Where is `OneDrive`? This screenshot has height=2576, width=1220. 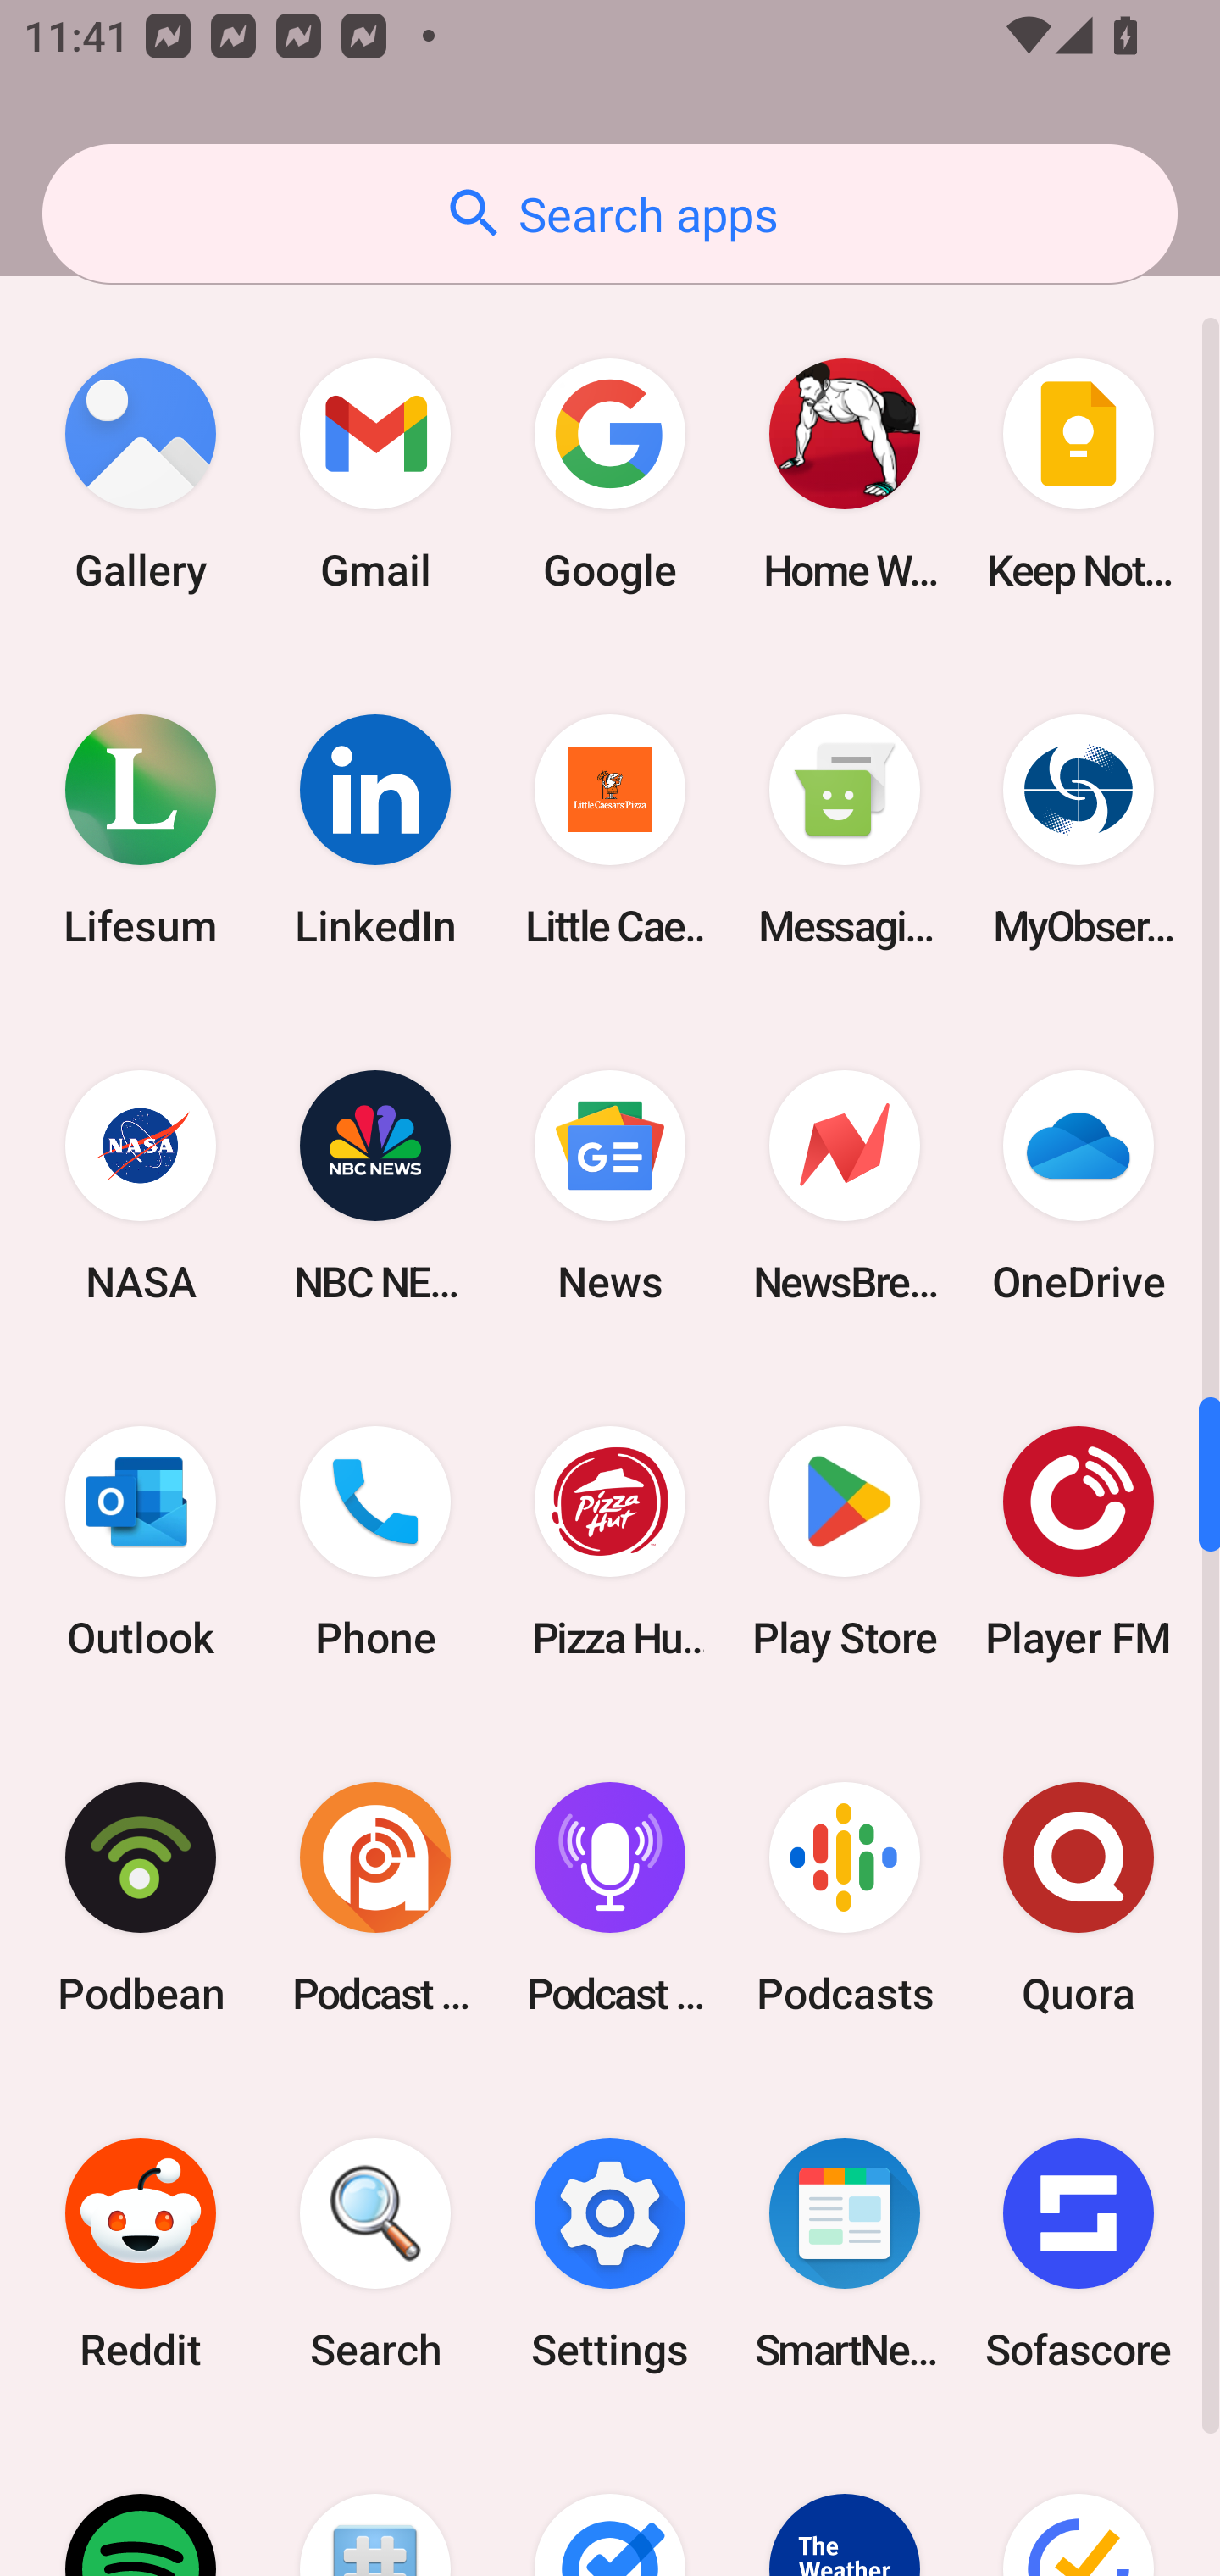 OneDrive is located at coordinates (1079, 1186).